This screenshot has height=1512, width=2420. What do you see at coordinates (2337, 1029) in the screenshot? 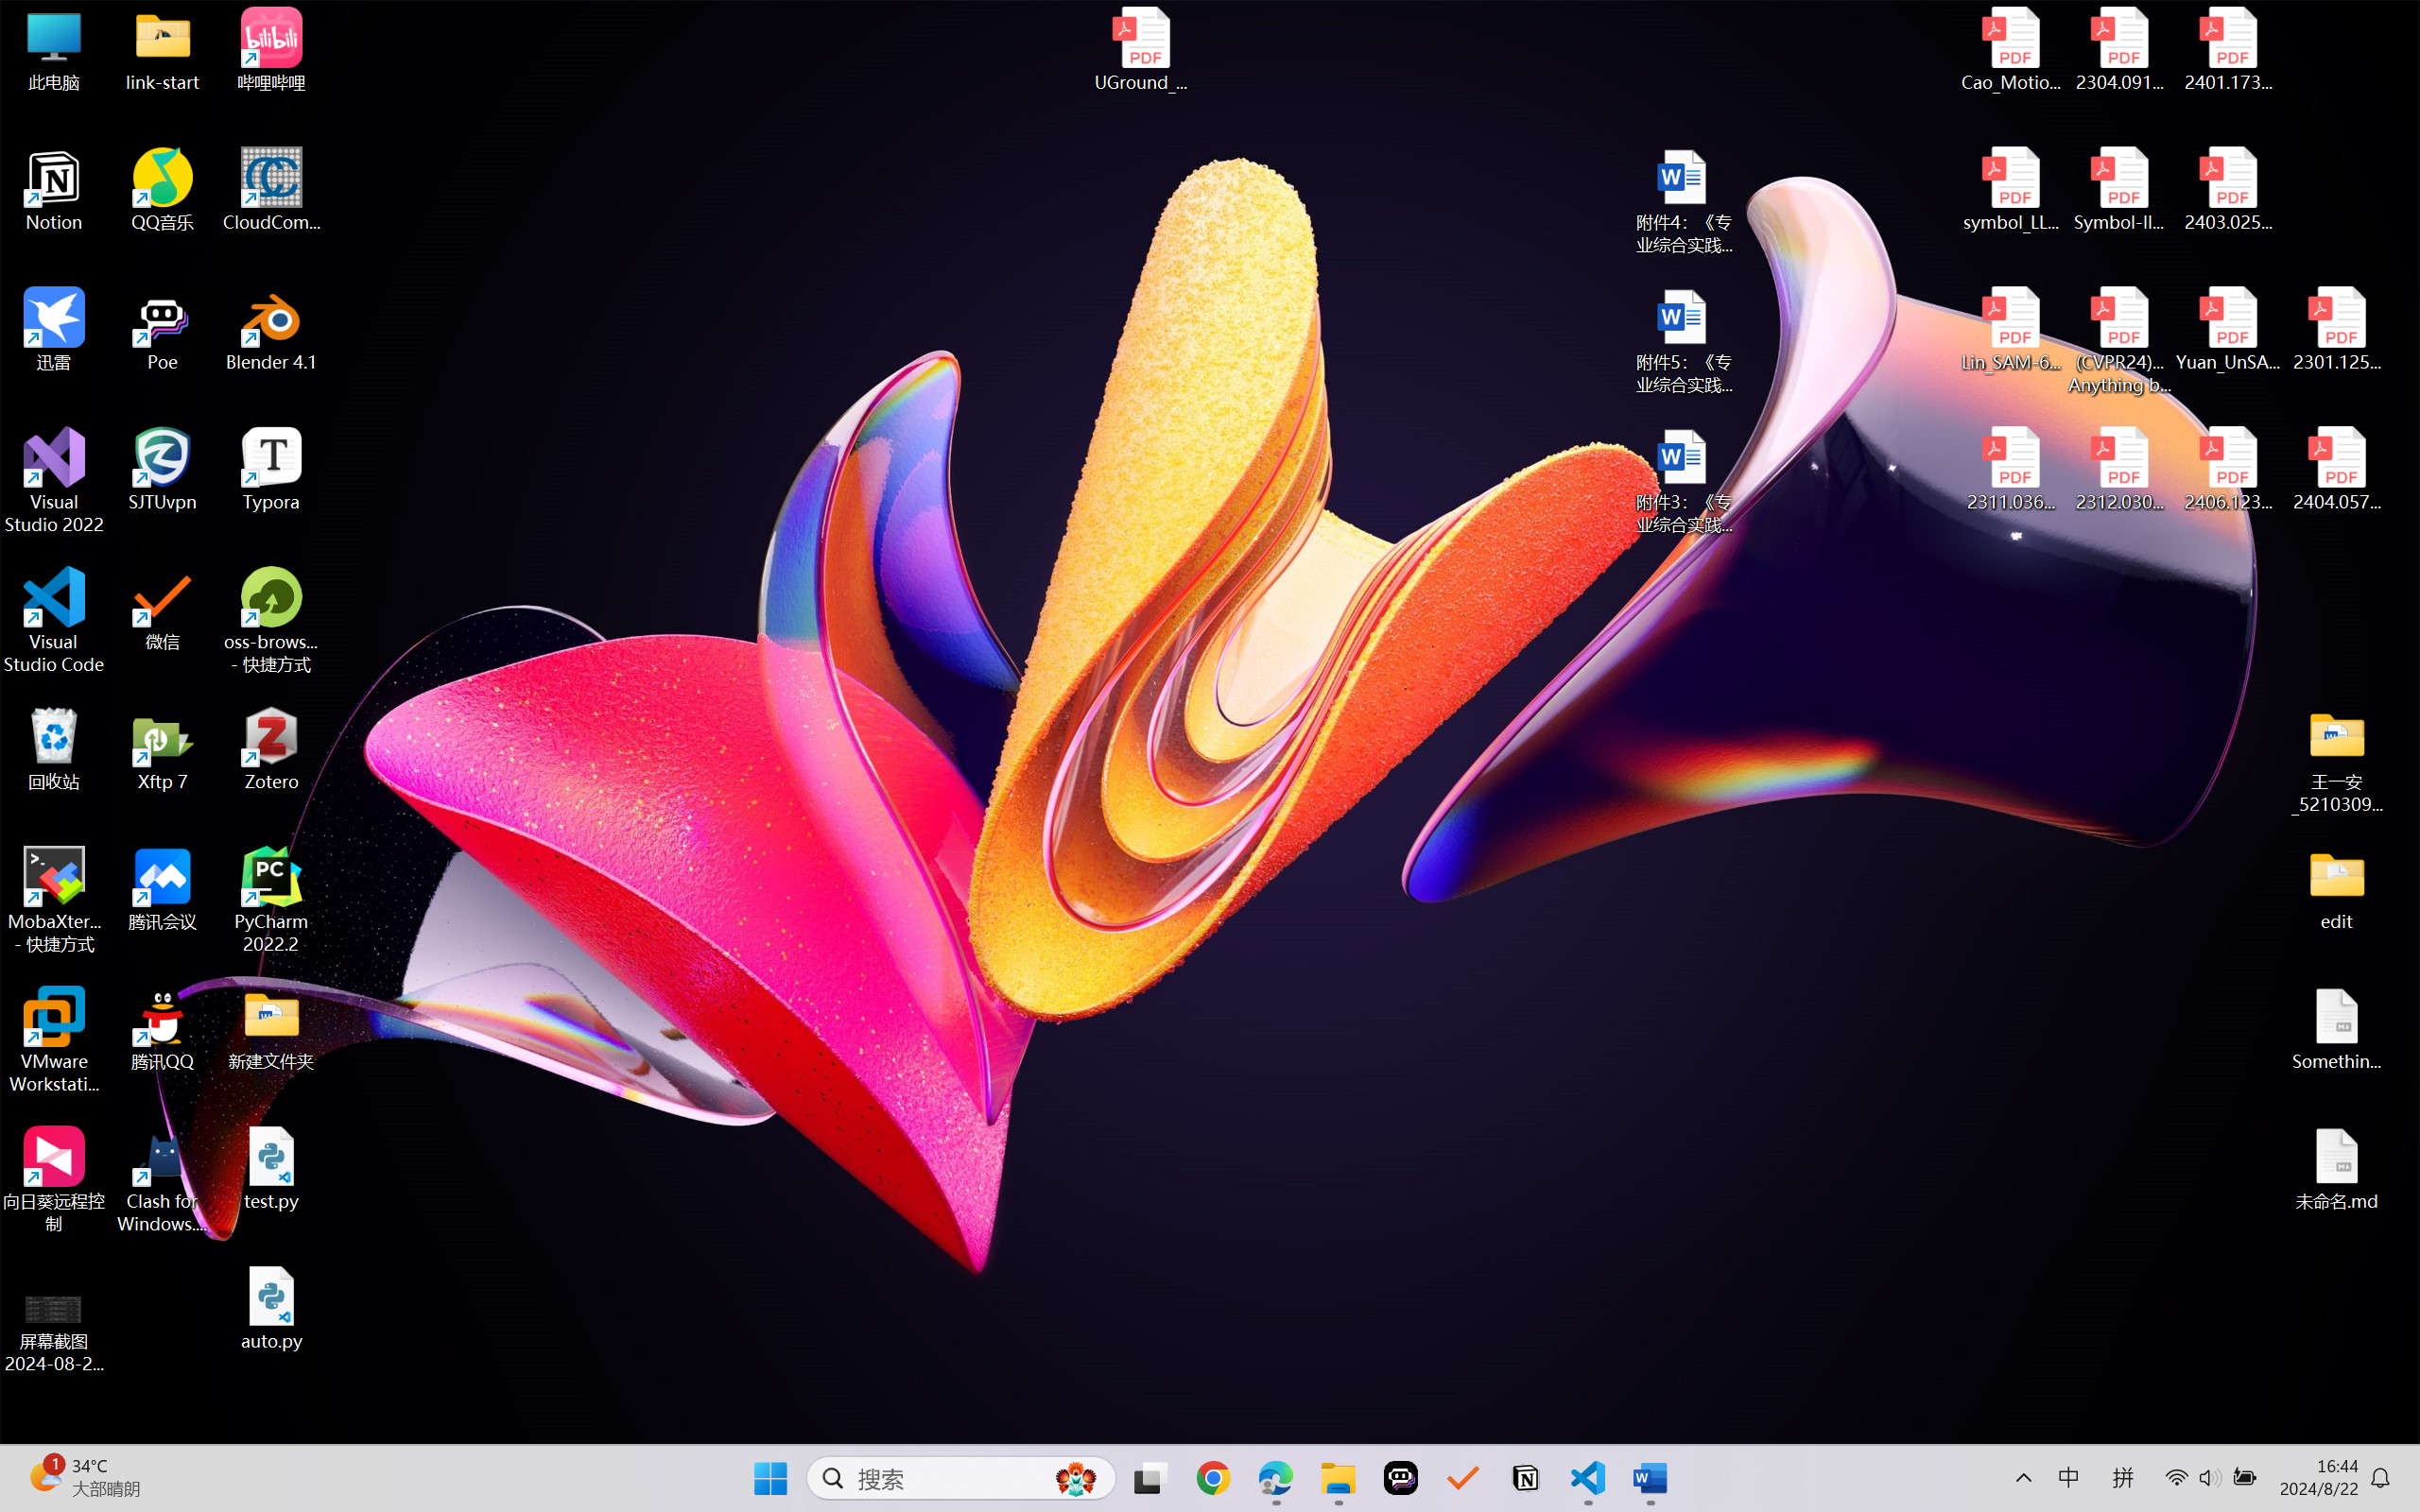
I see `Something.md` at bounding box center [2337, 1029].